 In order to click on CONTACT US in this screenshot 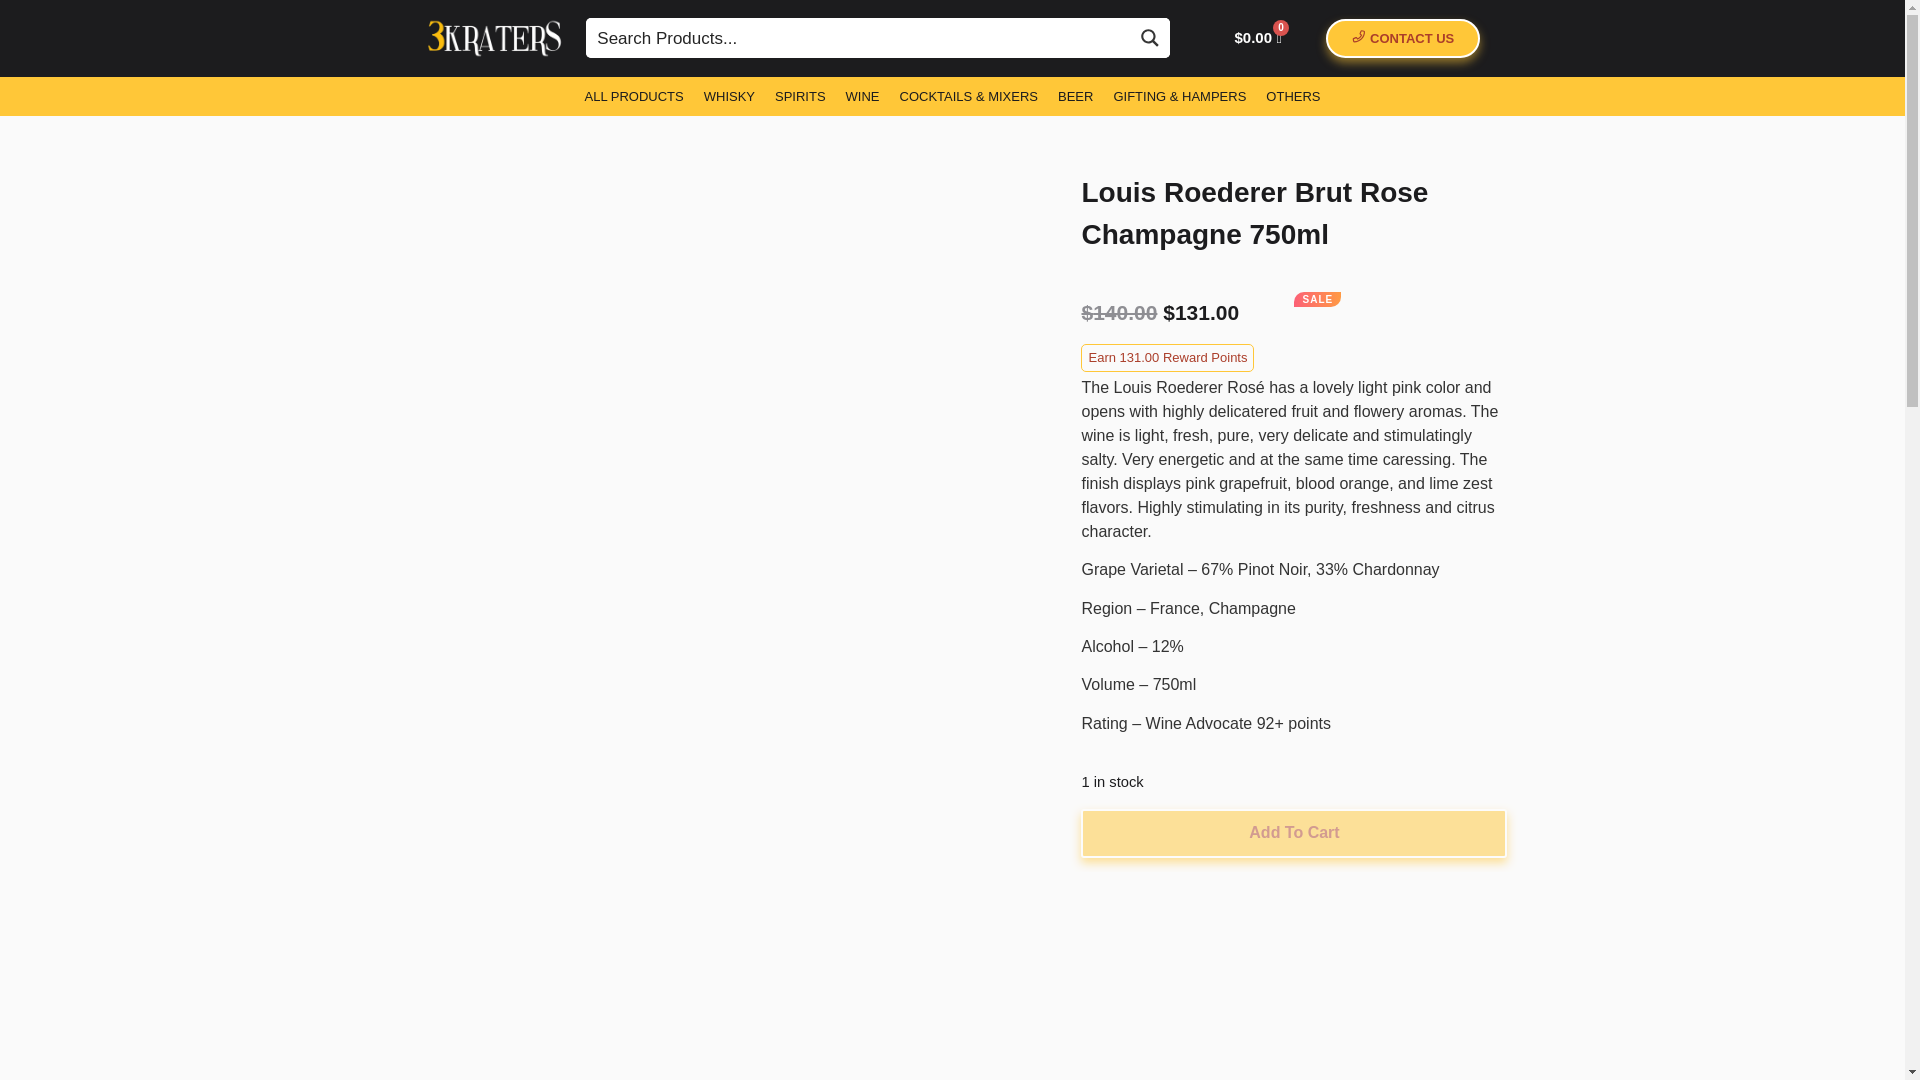, I will do `click(1403, 38)`.